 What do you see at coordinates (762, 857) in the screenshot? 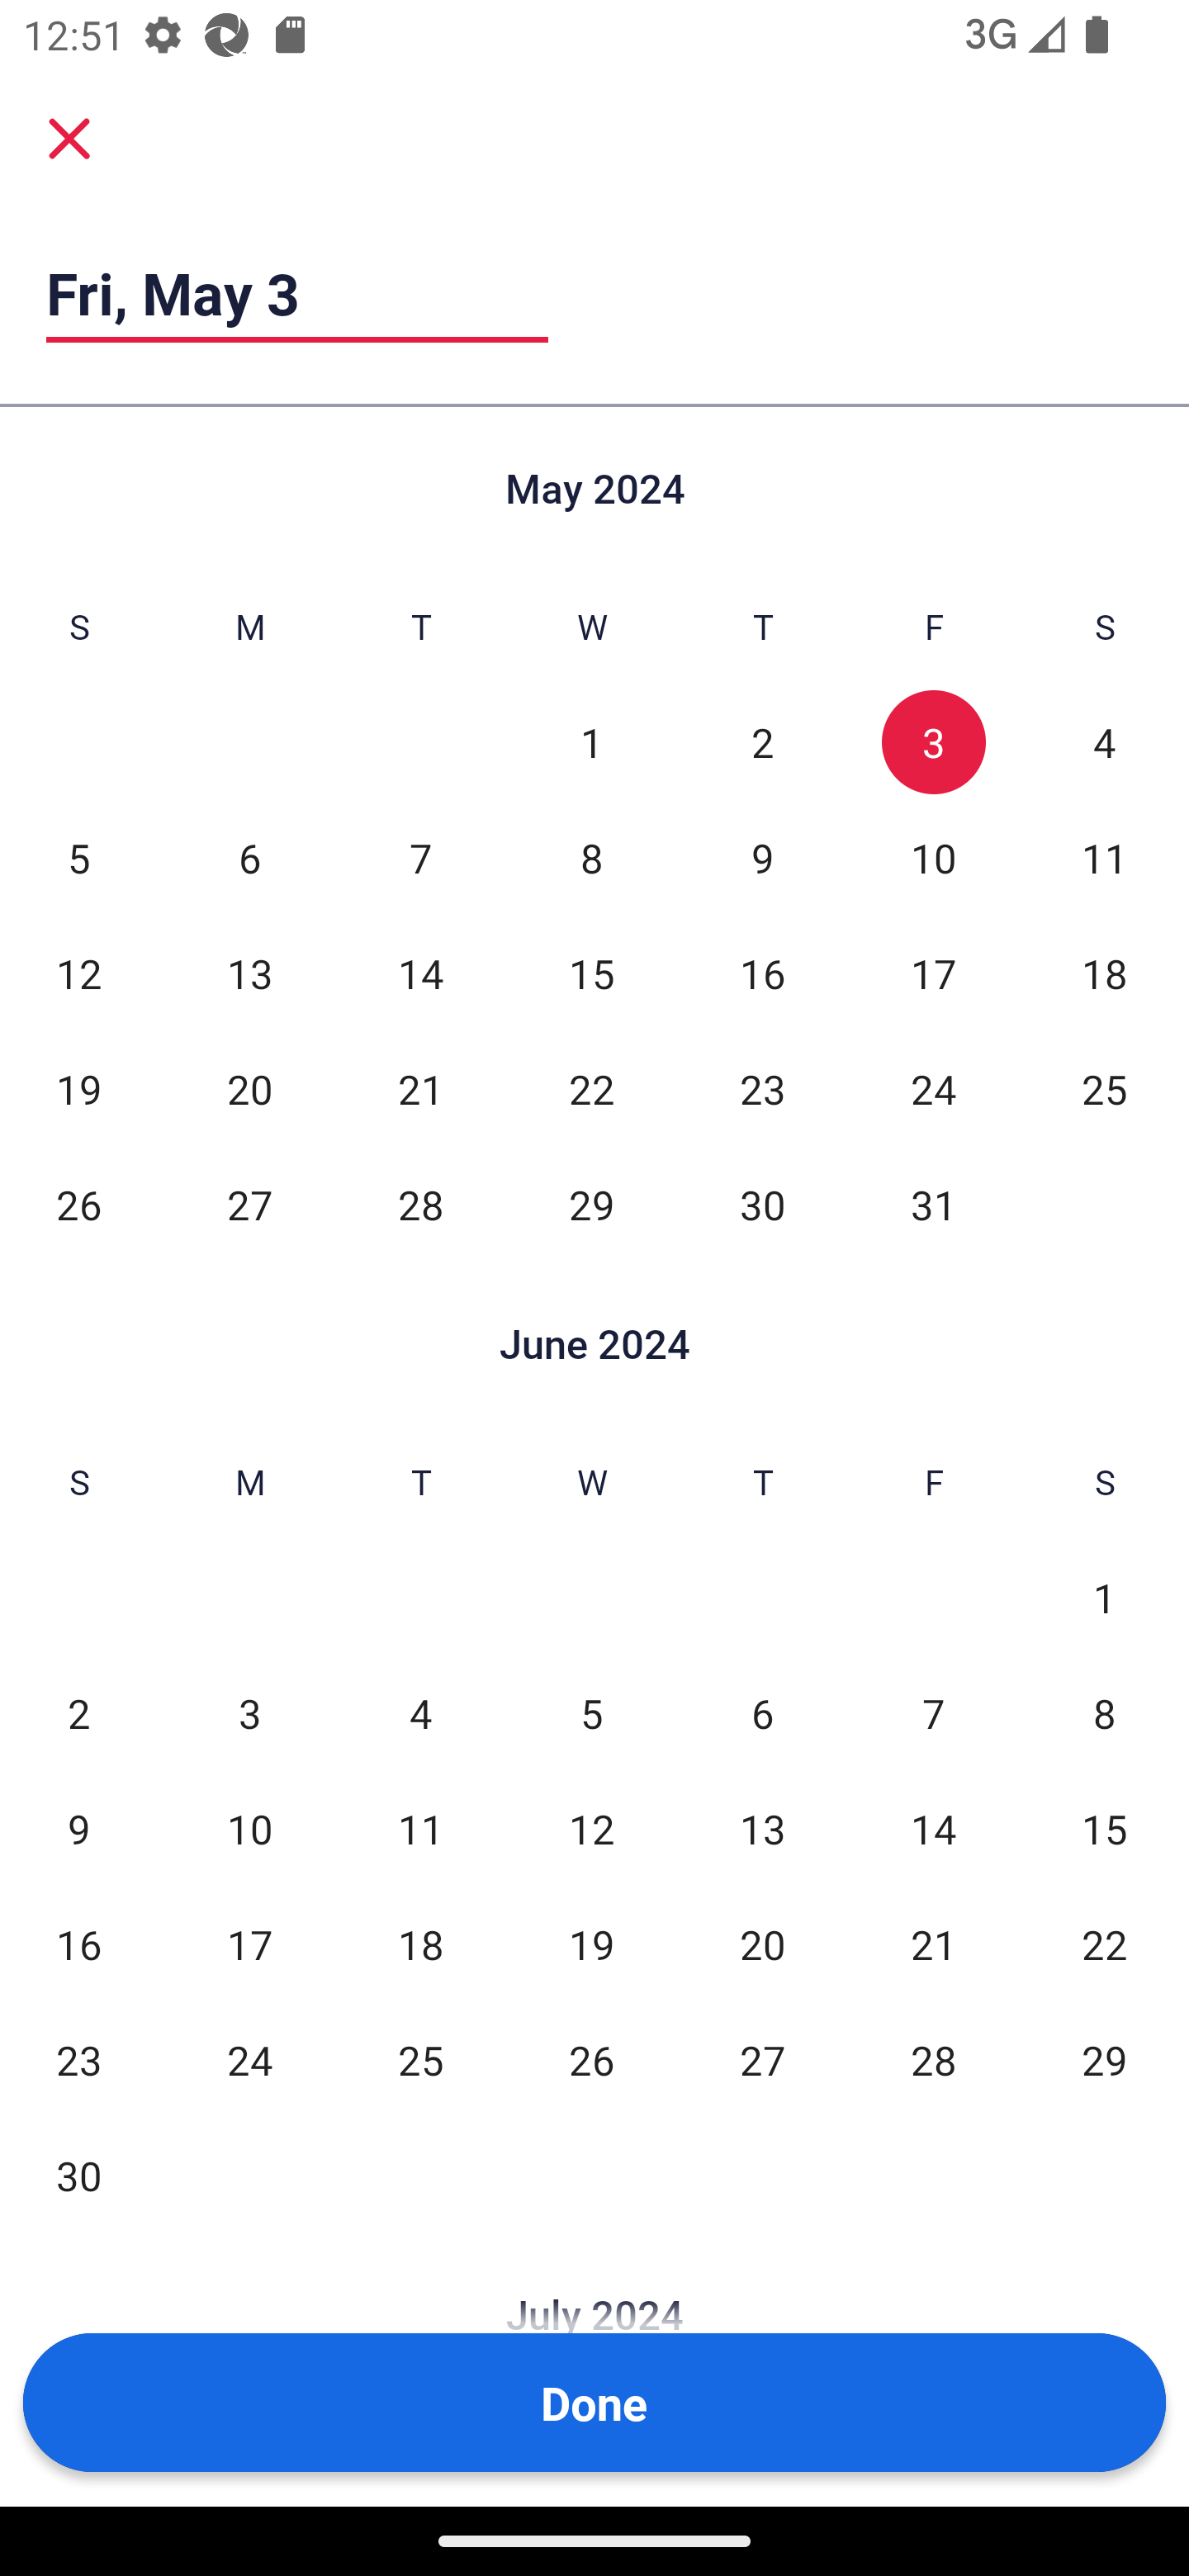
I see `9 Thu, May 9, Not Selected` at bounding box center [762, 857].